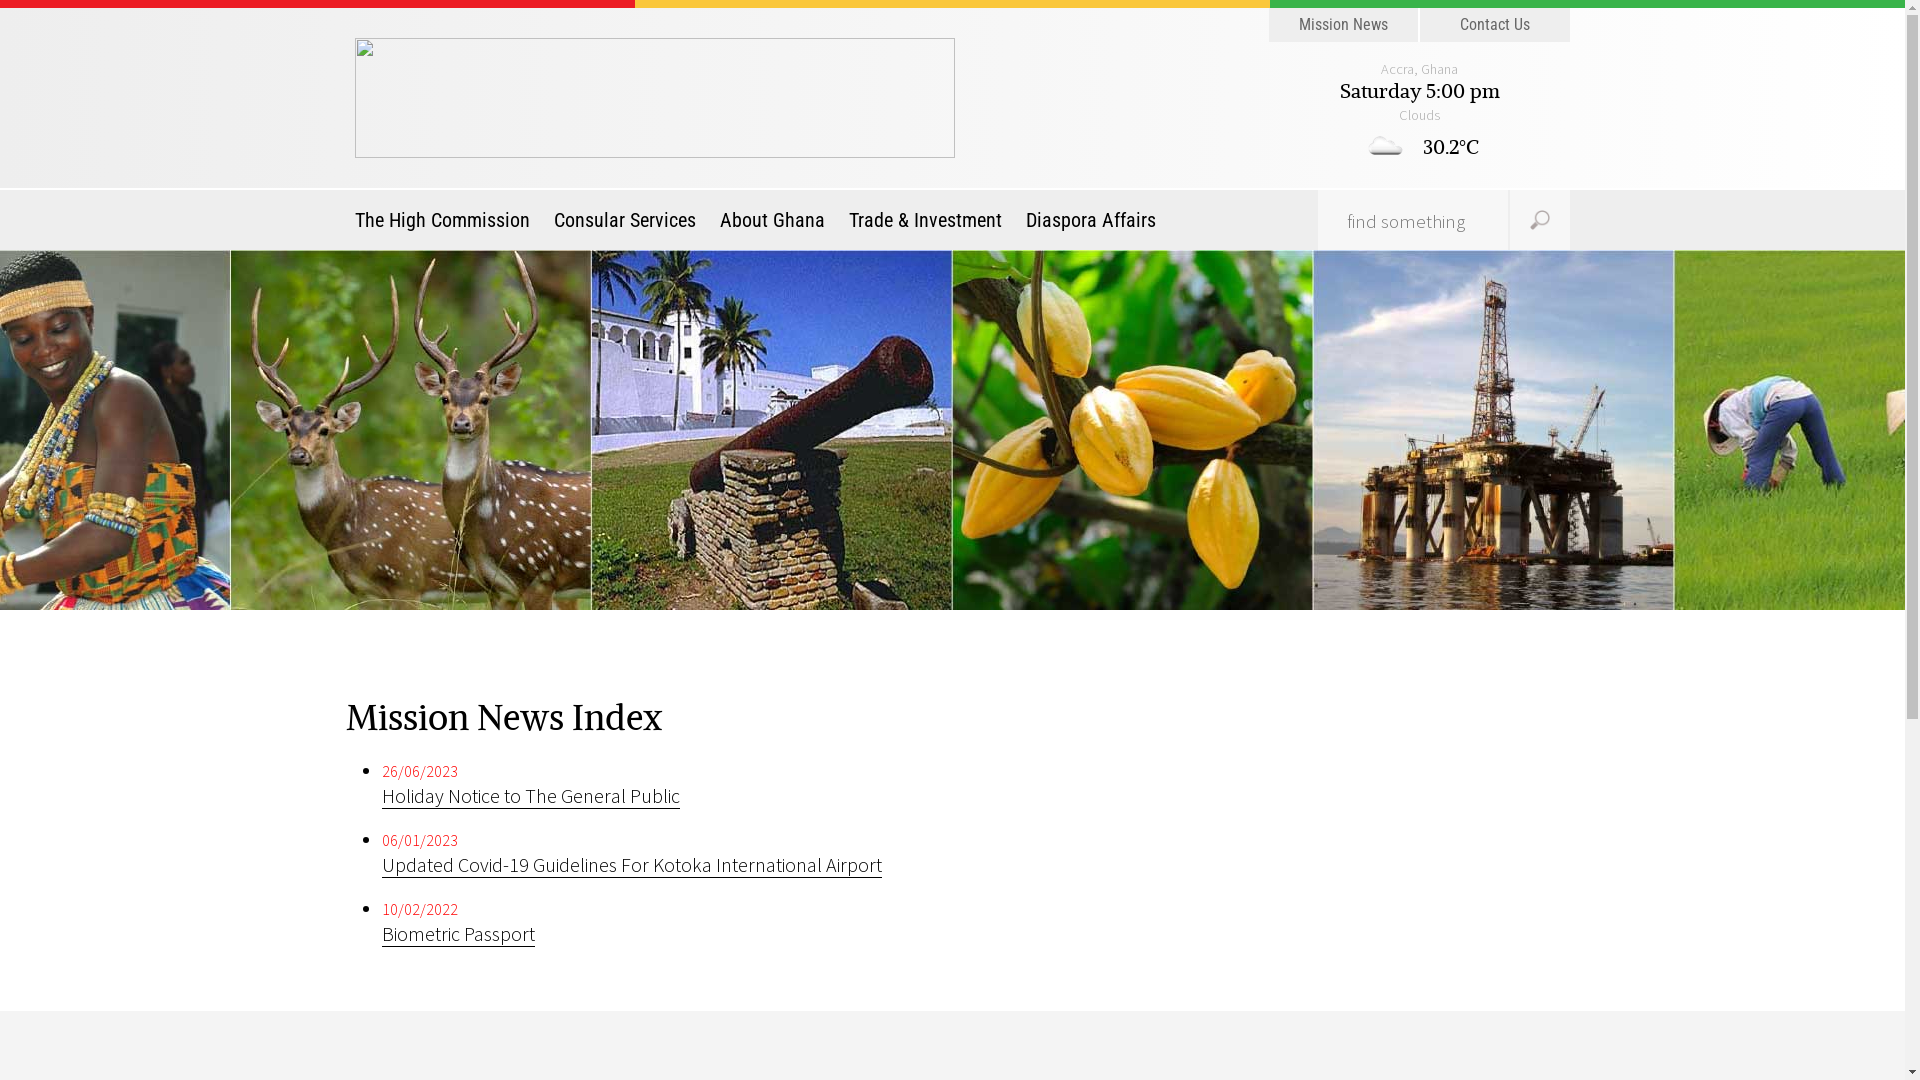 This screenshot has height=1080, width=1920. I want to click on About Ghana, so click(772, 220).